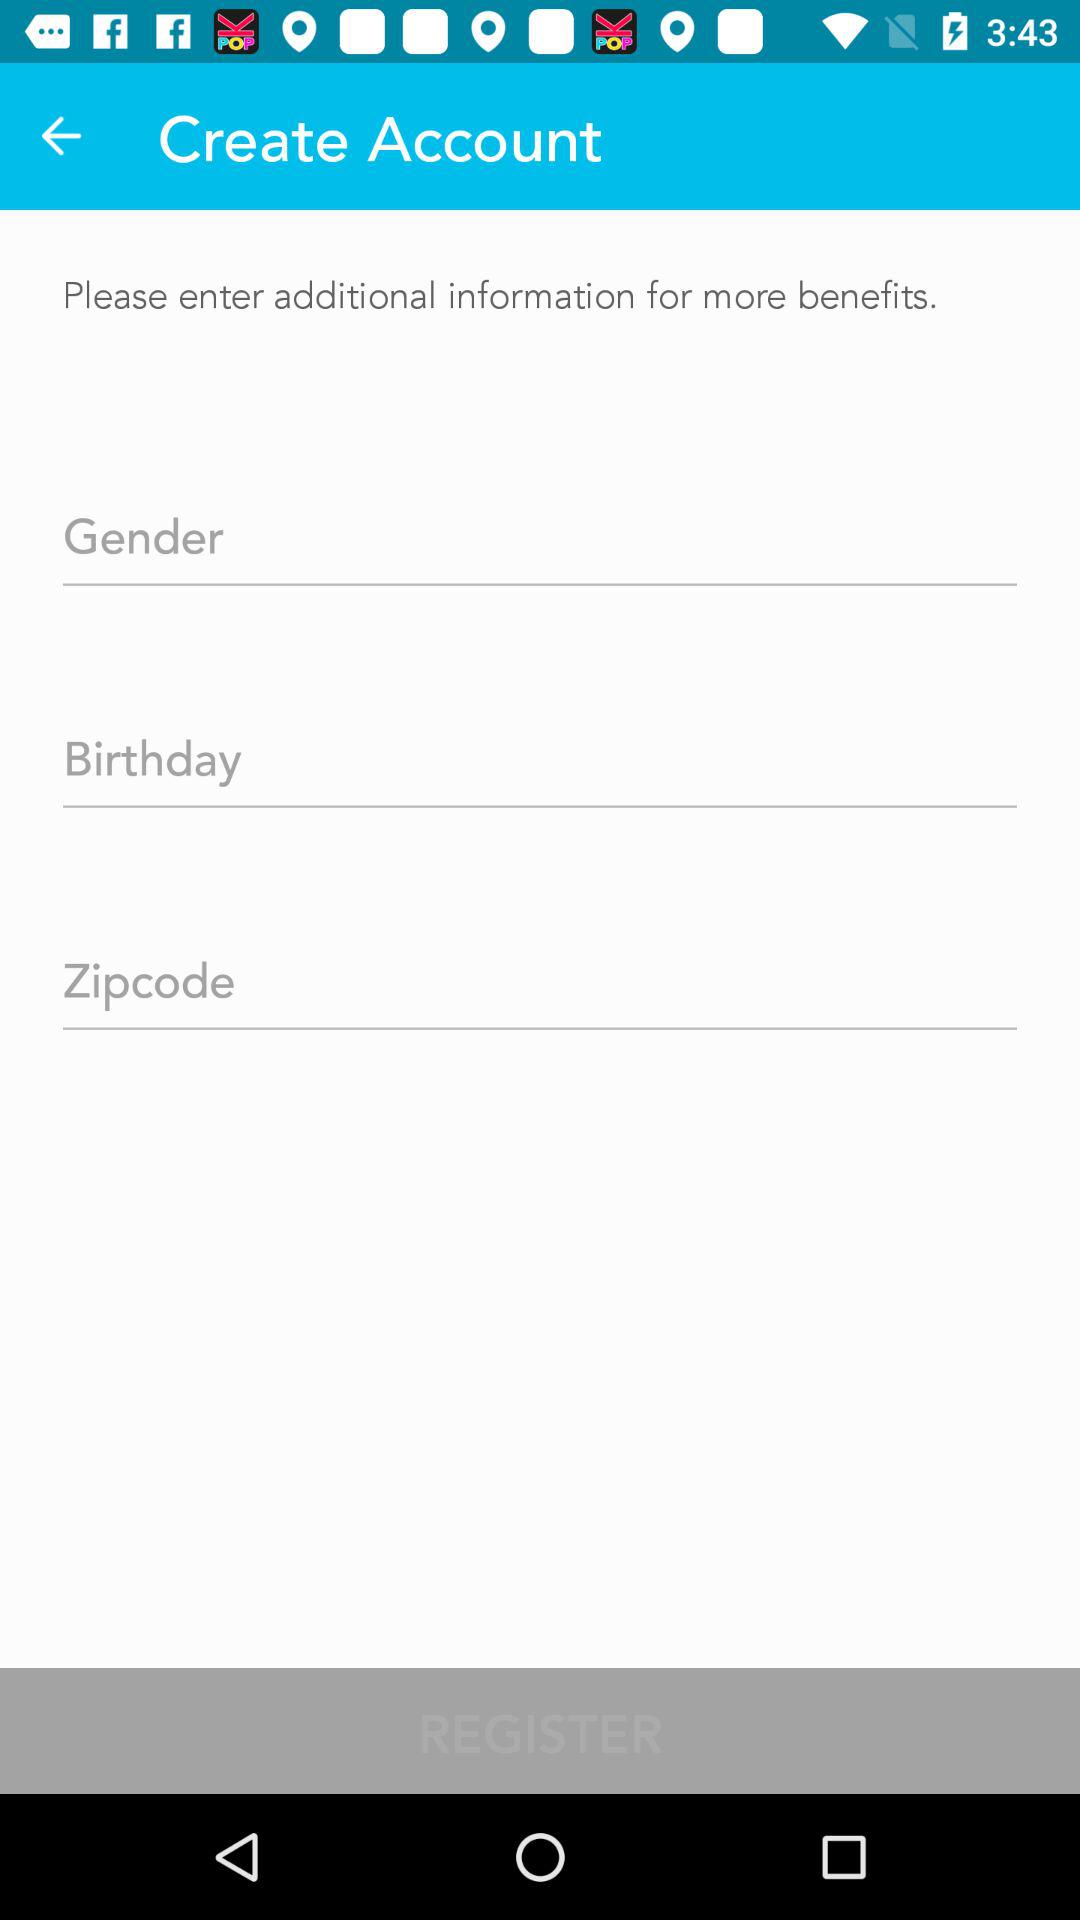 The height and width of the screenshot is (1920, 1080). Describe the element at coordinates (540, 974) in the screenshot. I see `enter your zip code` at that location.